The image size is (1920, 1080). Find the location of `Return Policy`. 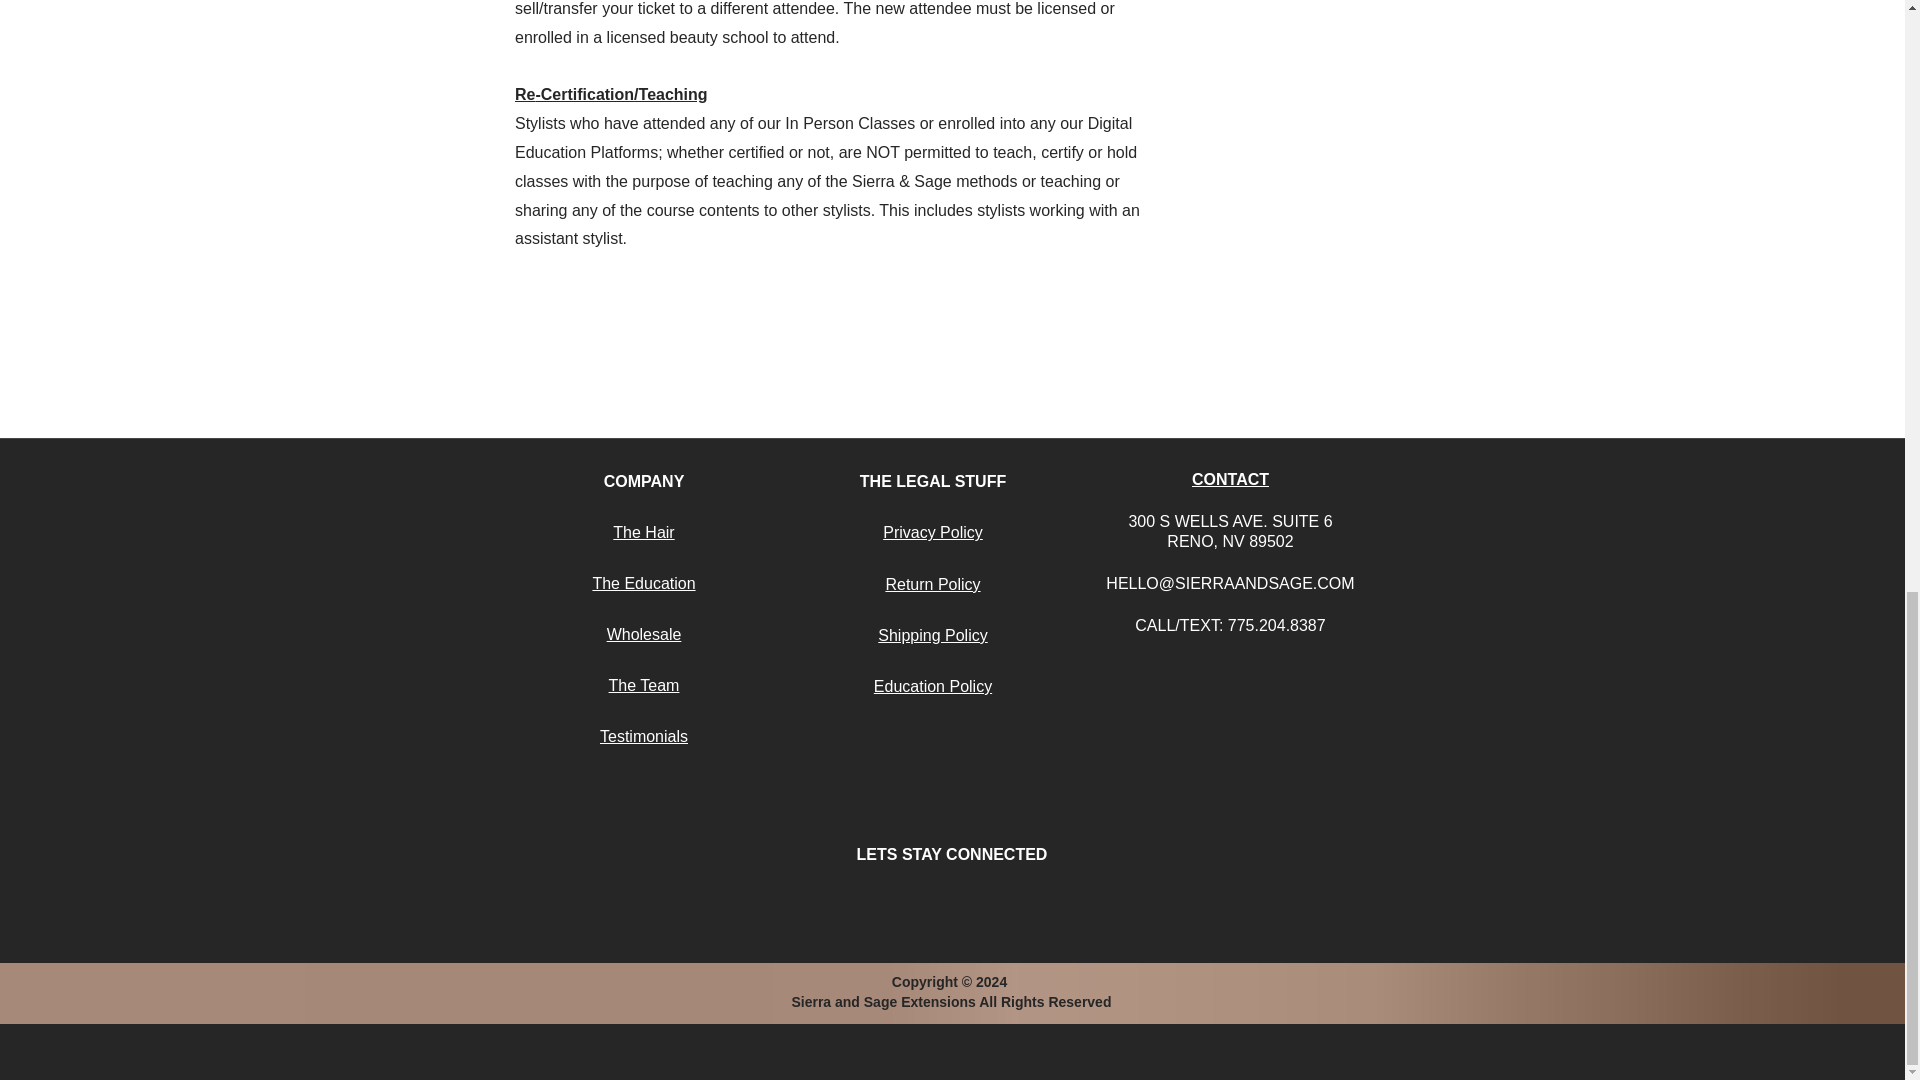

Return Policy is located at coordinates (932, 584).